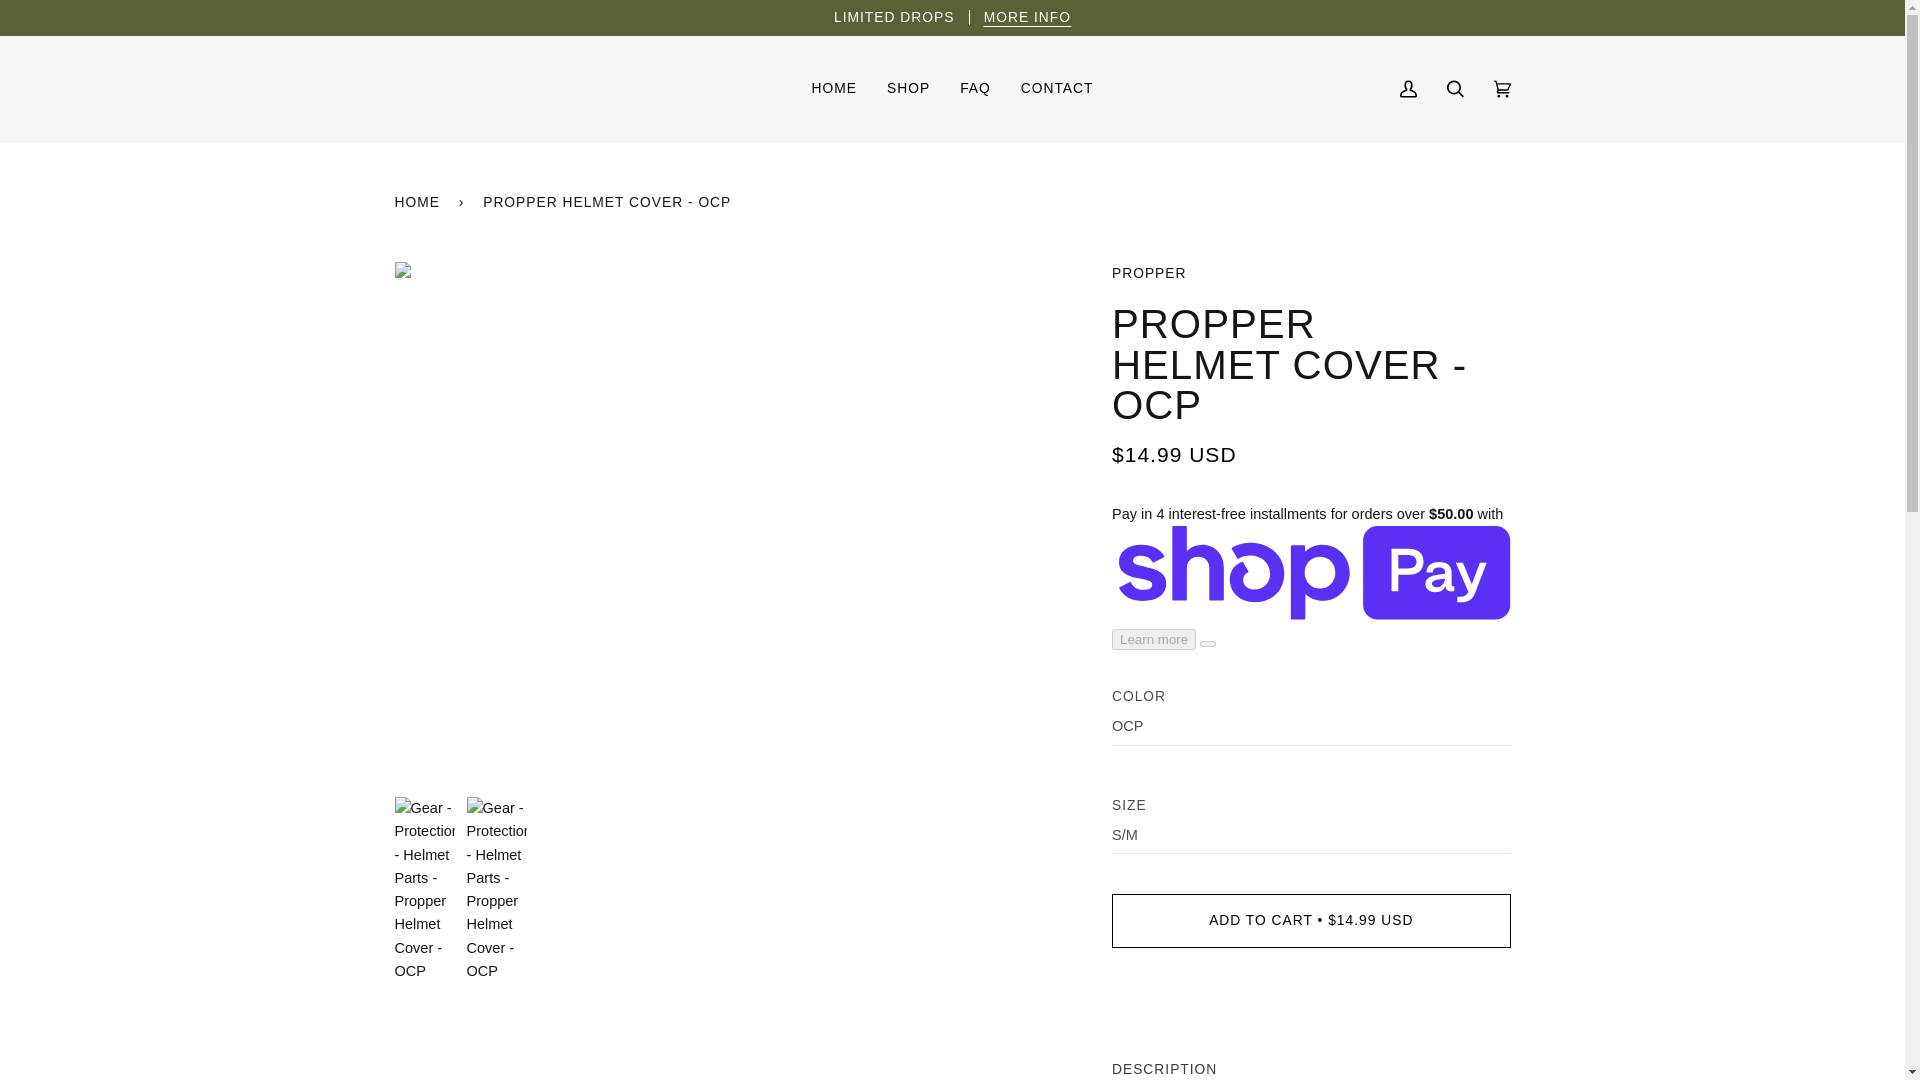  Describe the element at coordinates (1027, 16) in the screenshot. I see `MORE INFO` at that location.